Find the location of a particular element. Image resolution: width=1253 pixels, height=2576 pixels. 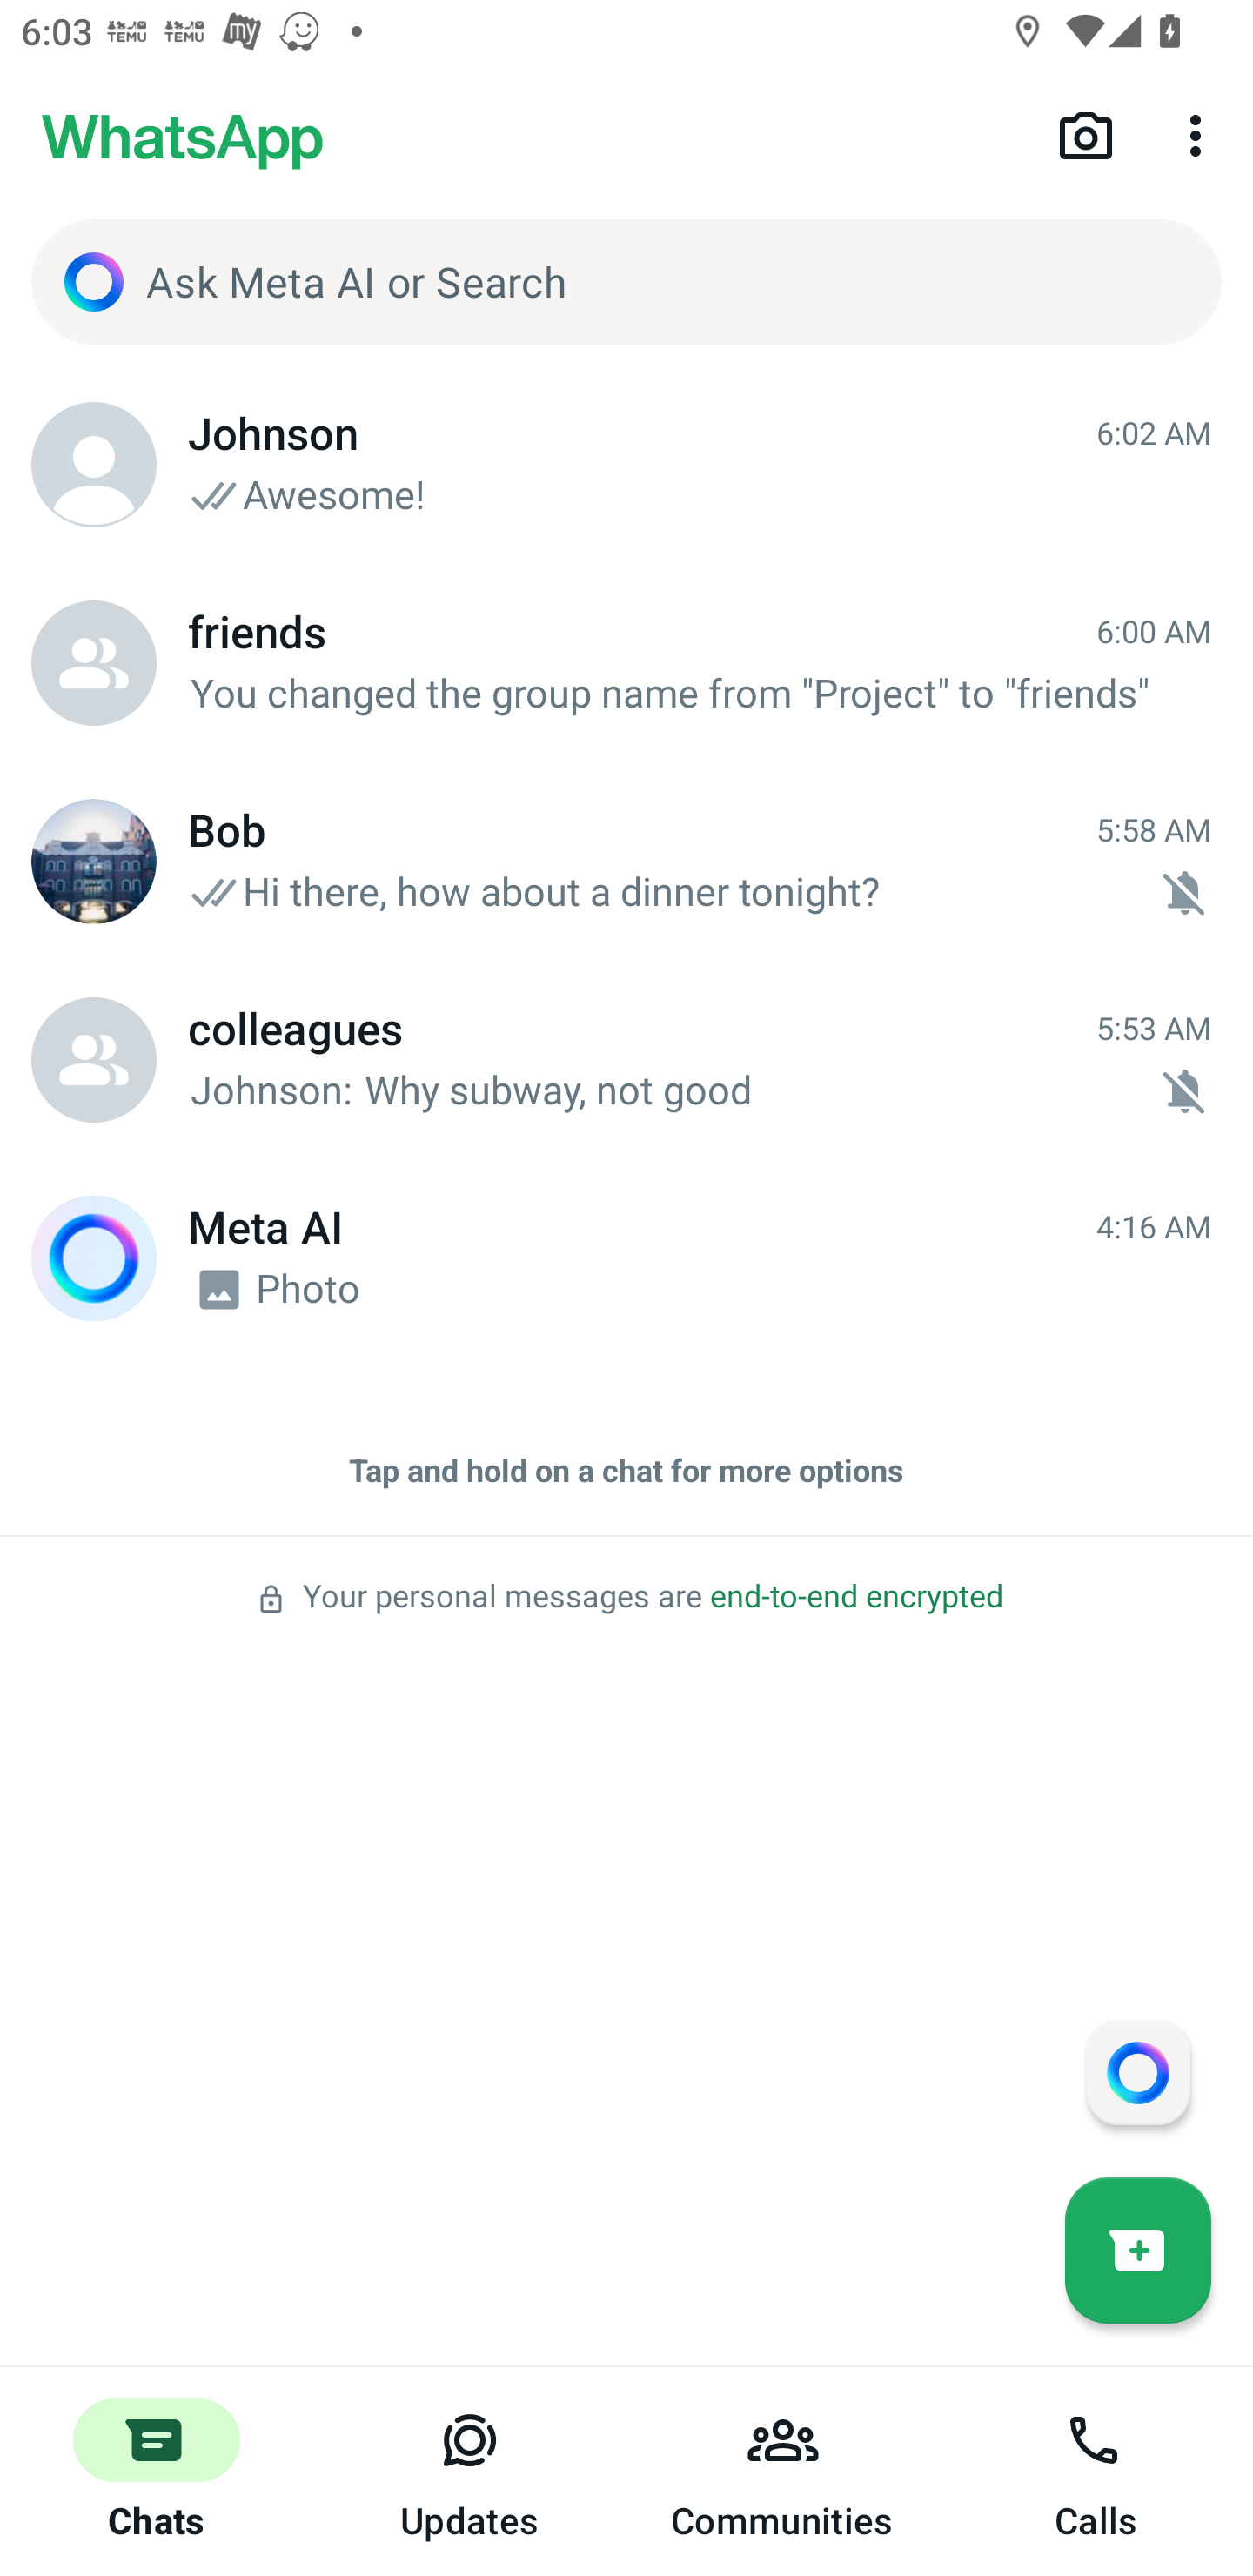

Johnson Johnson 6:02 AM 6:02 AM Awesome! is located at coordinates (626, 465).